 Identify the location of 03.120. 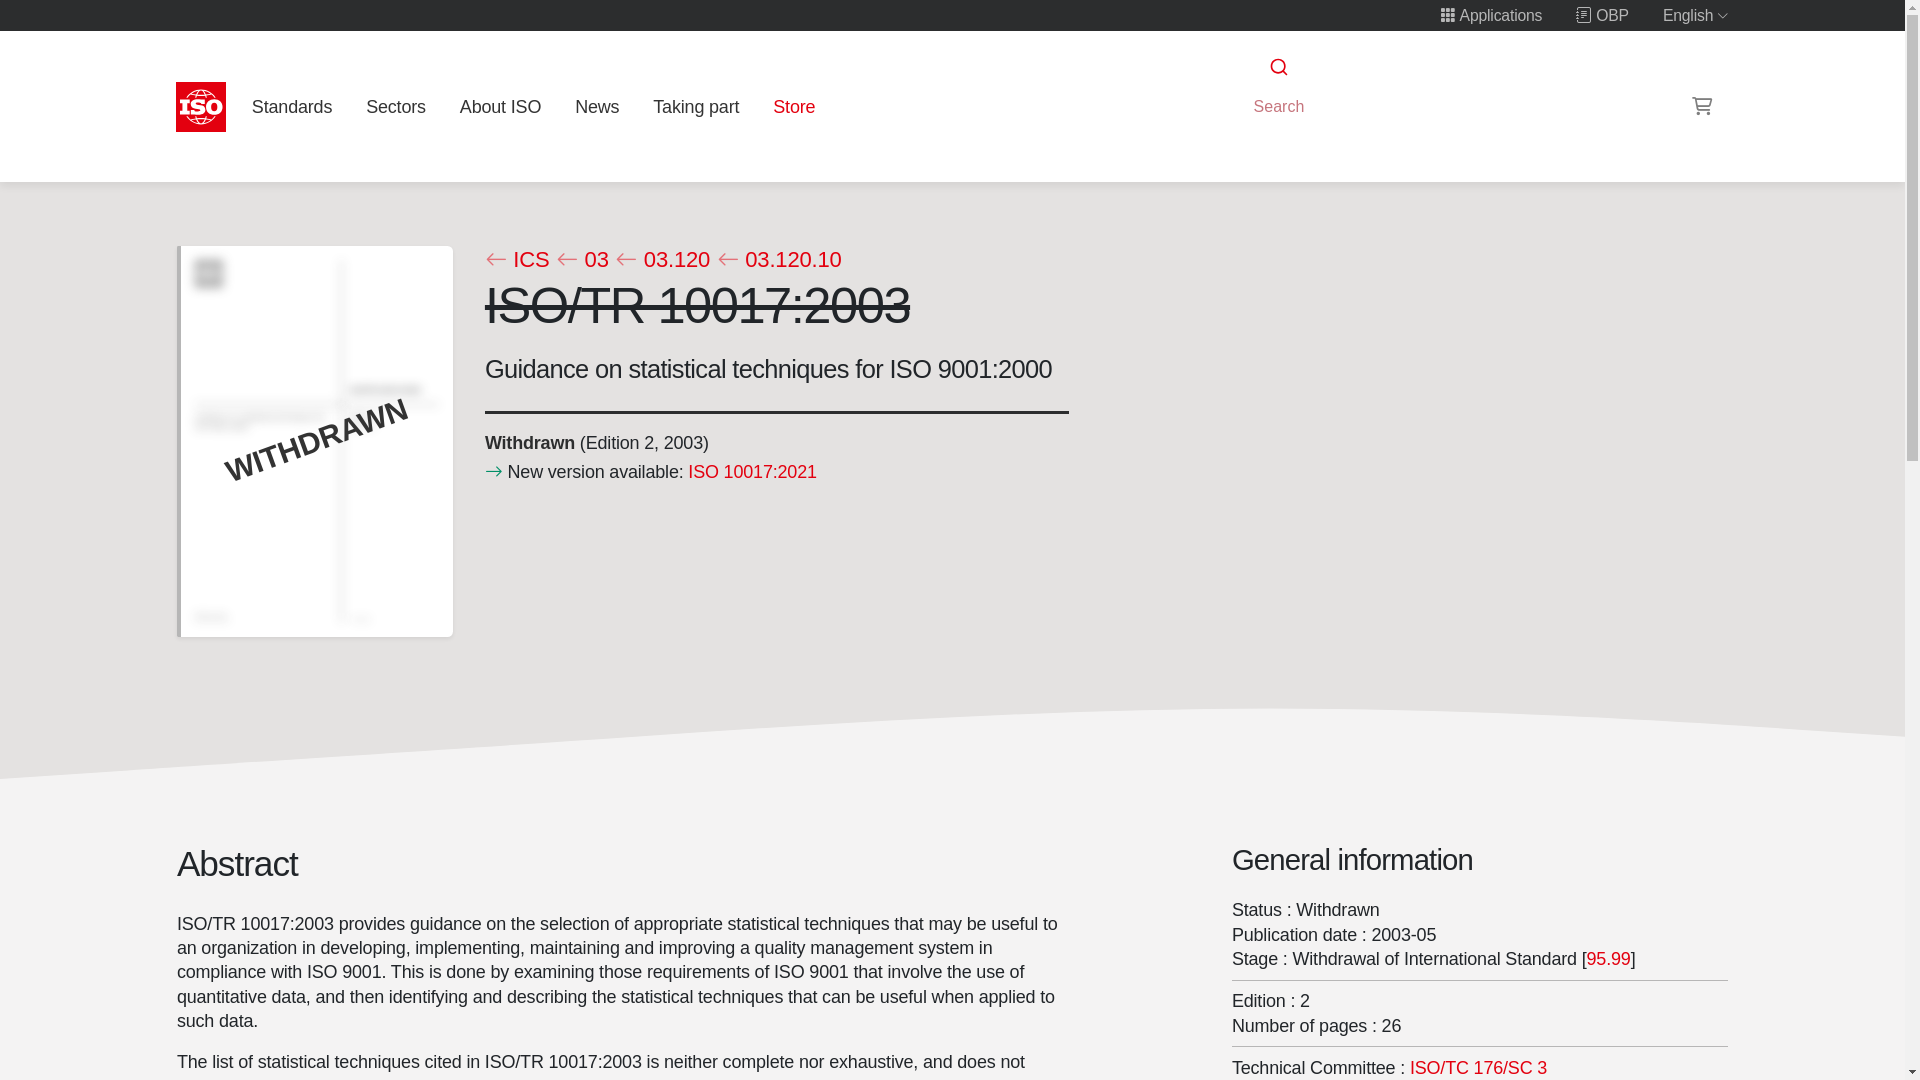
(662, 260).